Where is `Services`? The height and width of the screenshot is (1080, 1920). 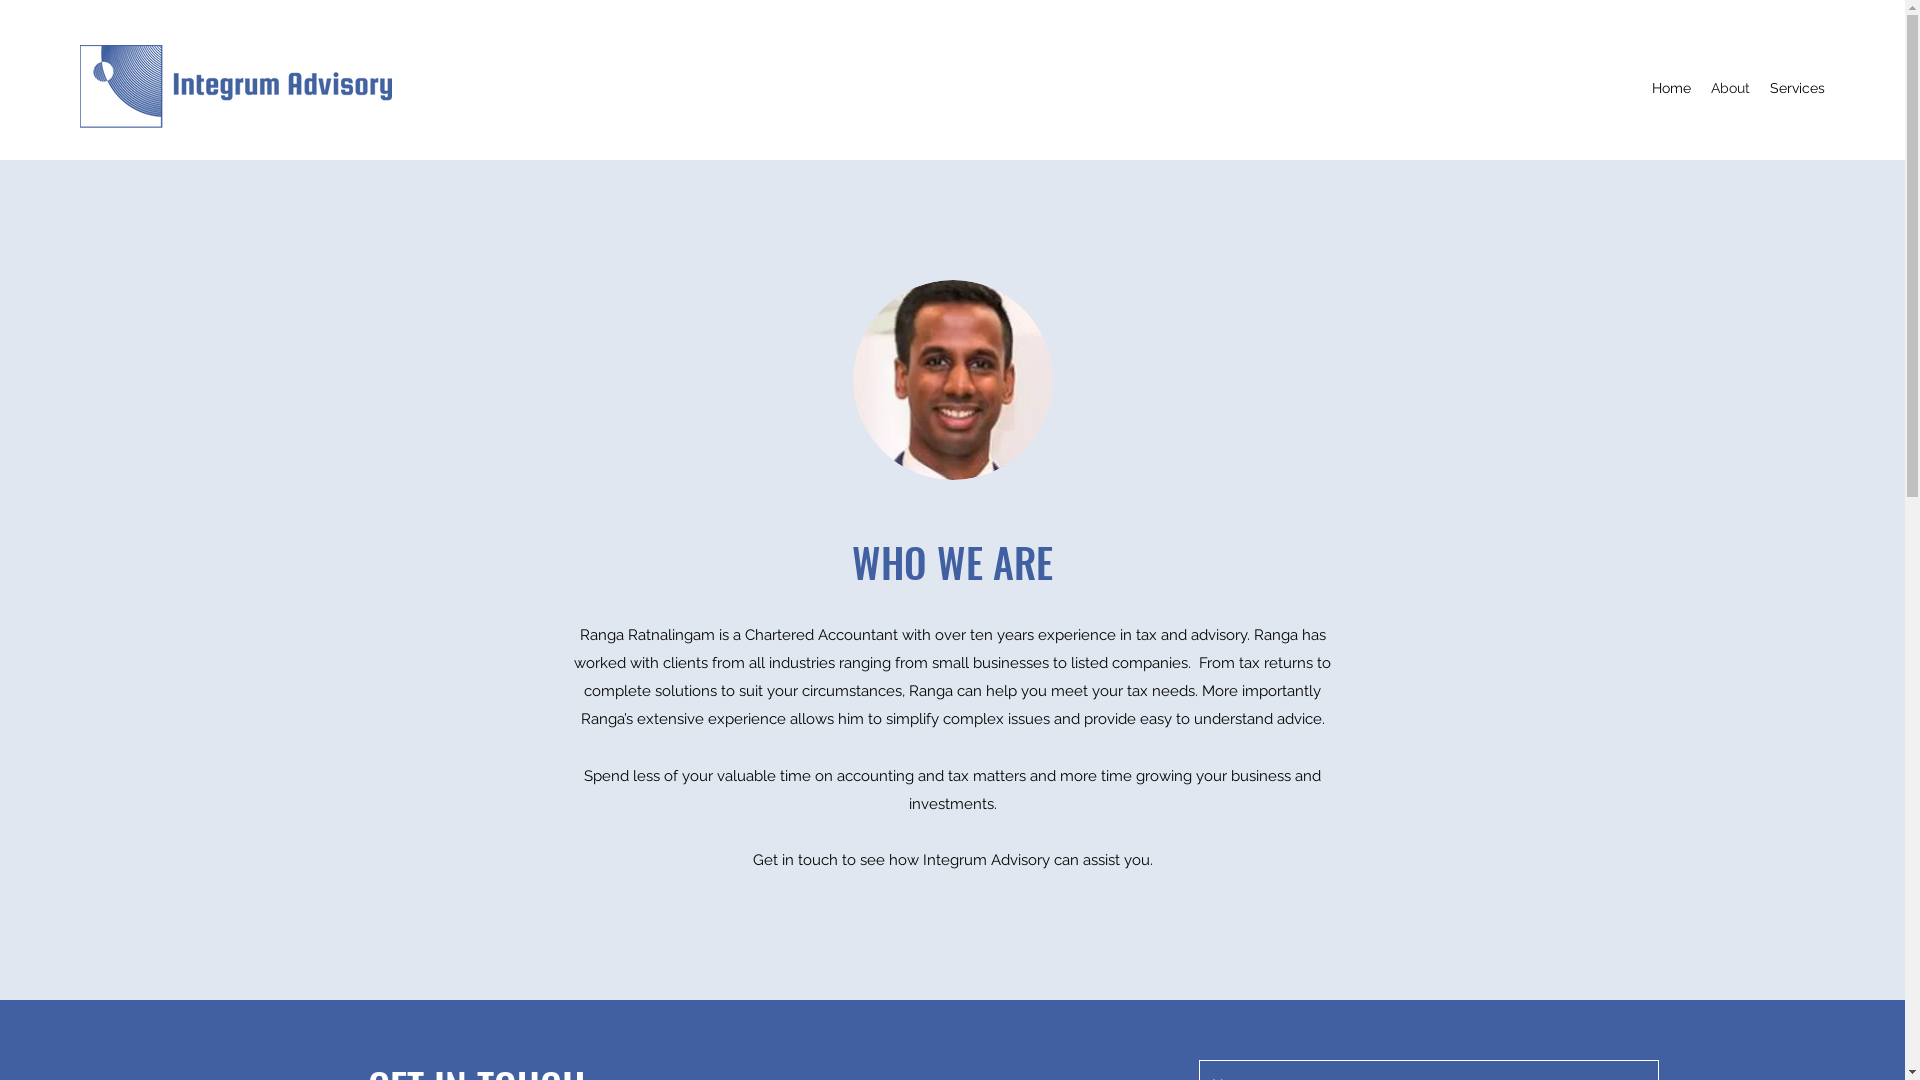
Services is located at coordinates (1798, 88).